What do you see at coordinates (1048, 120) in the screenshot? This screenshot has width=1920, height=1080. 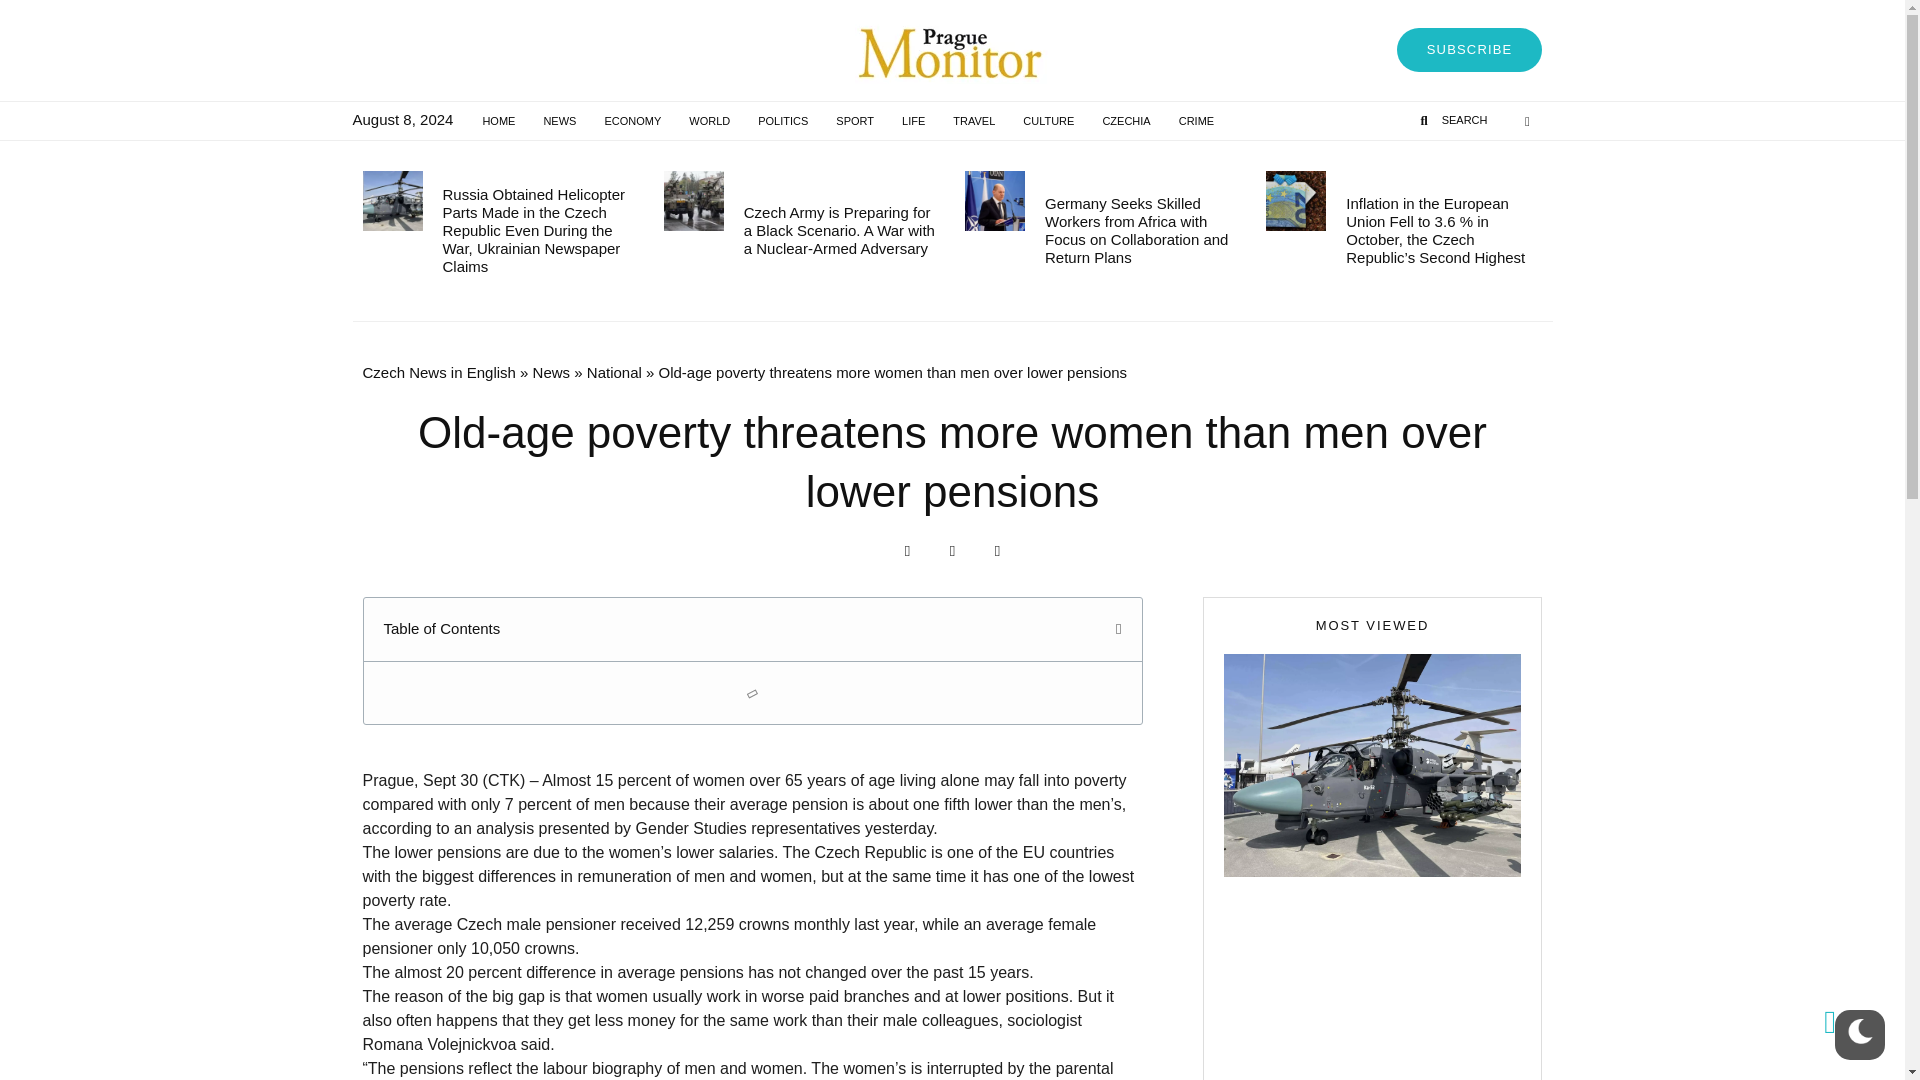 I see `CULTURE` at bounding box center [1048, 120].